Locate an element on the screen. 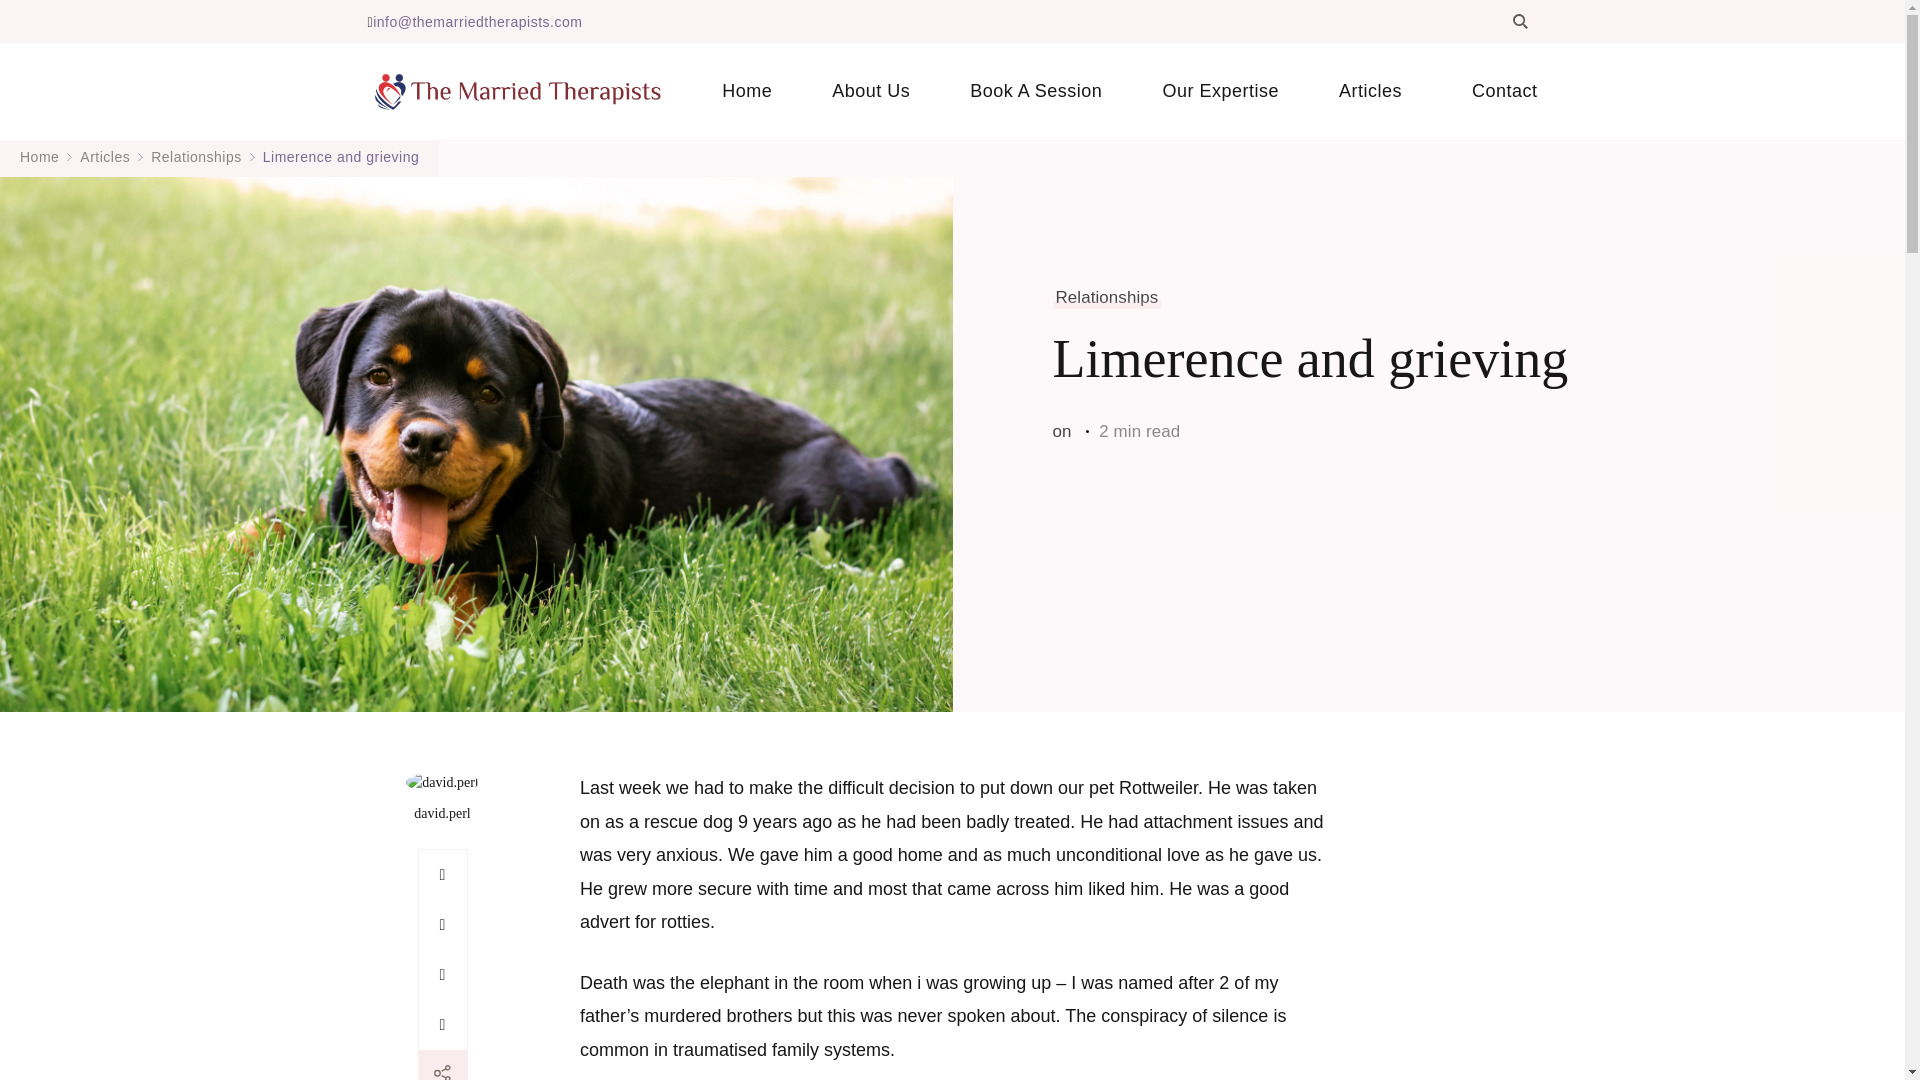 Image resolution: width=1920 pixels, height=1080 pixels. Book A Session is located at coordinates (1036, 91).